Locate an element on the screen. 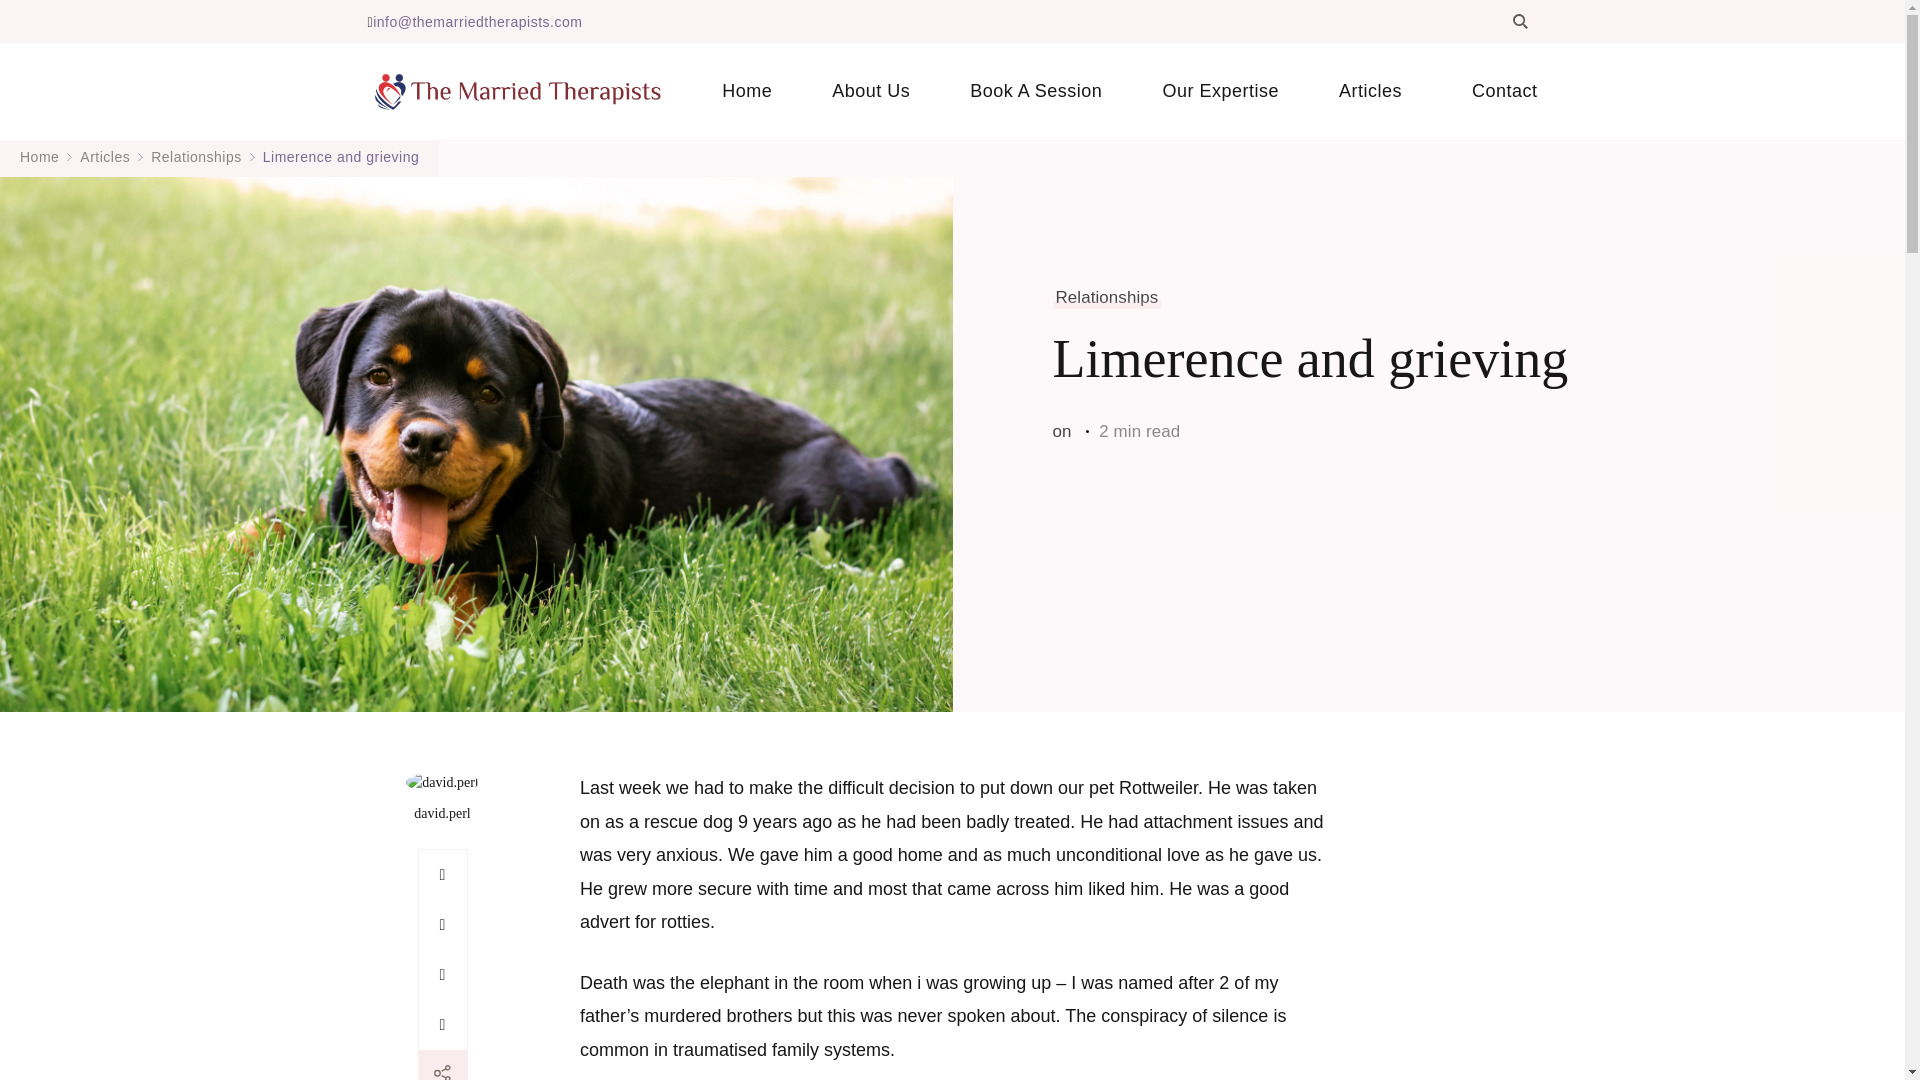 Image resolution: width=1920 pixels, height=1080 pixels. Book A Session is located at coordinates (1036, 91).